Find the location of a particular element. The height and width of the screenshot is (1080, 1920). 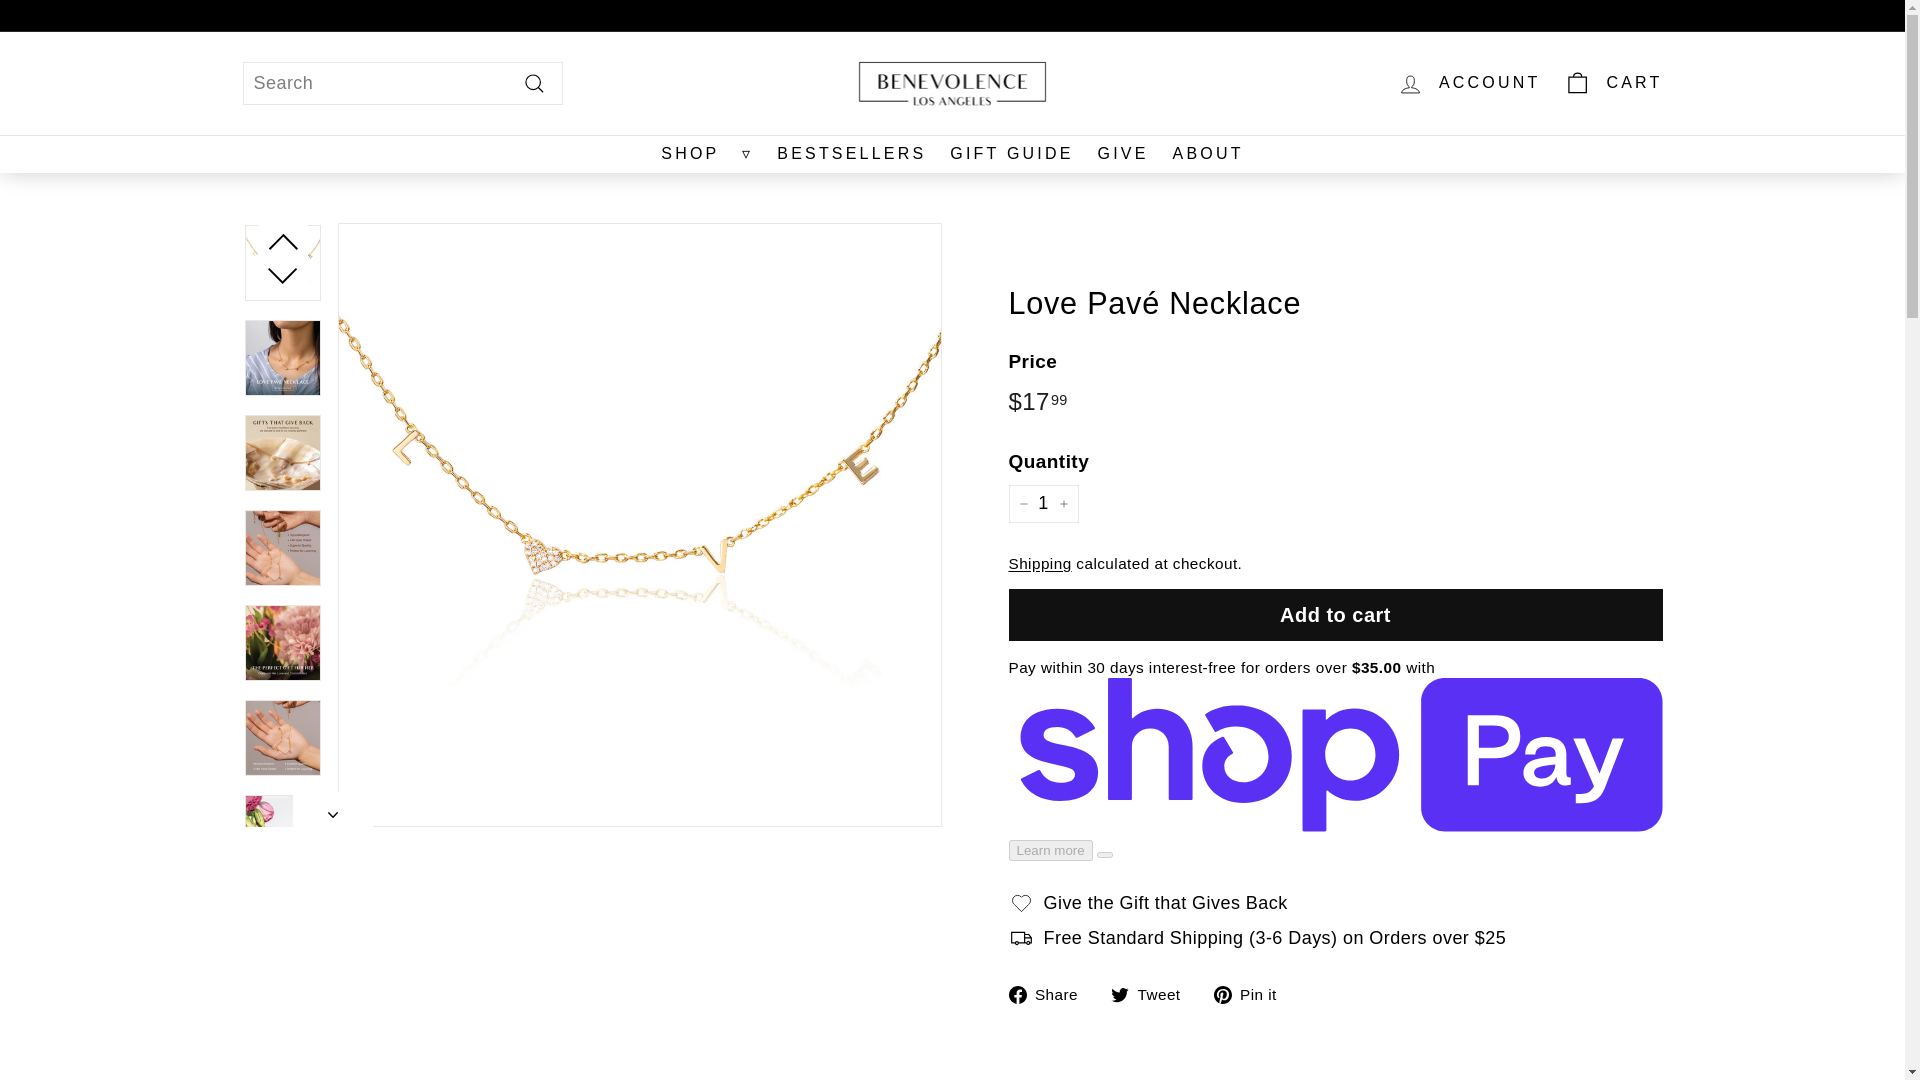

Tweet on Twitter is located at coordinates (1154, 992).